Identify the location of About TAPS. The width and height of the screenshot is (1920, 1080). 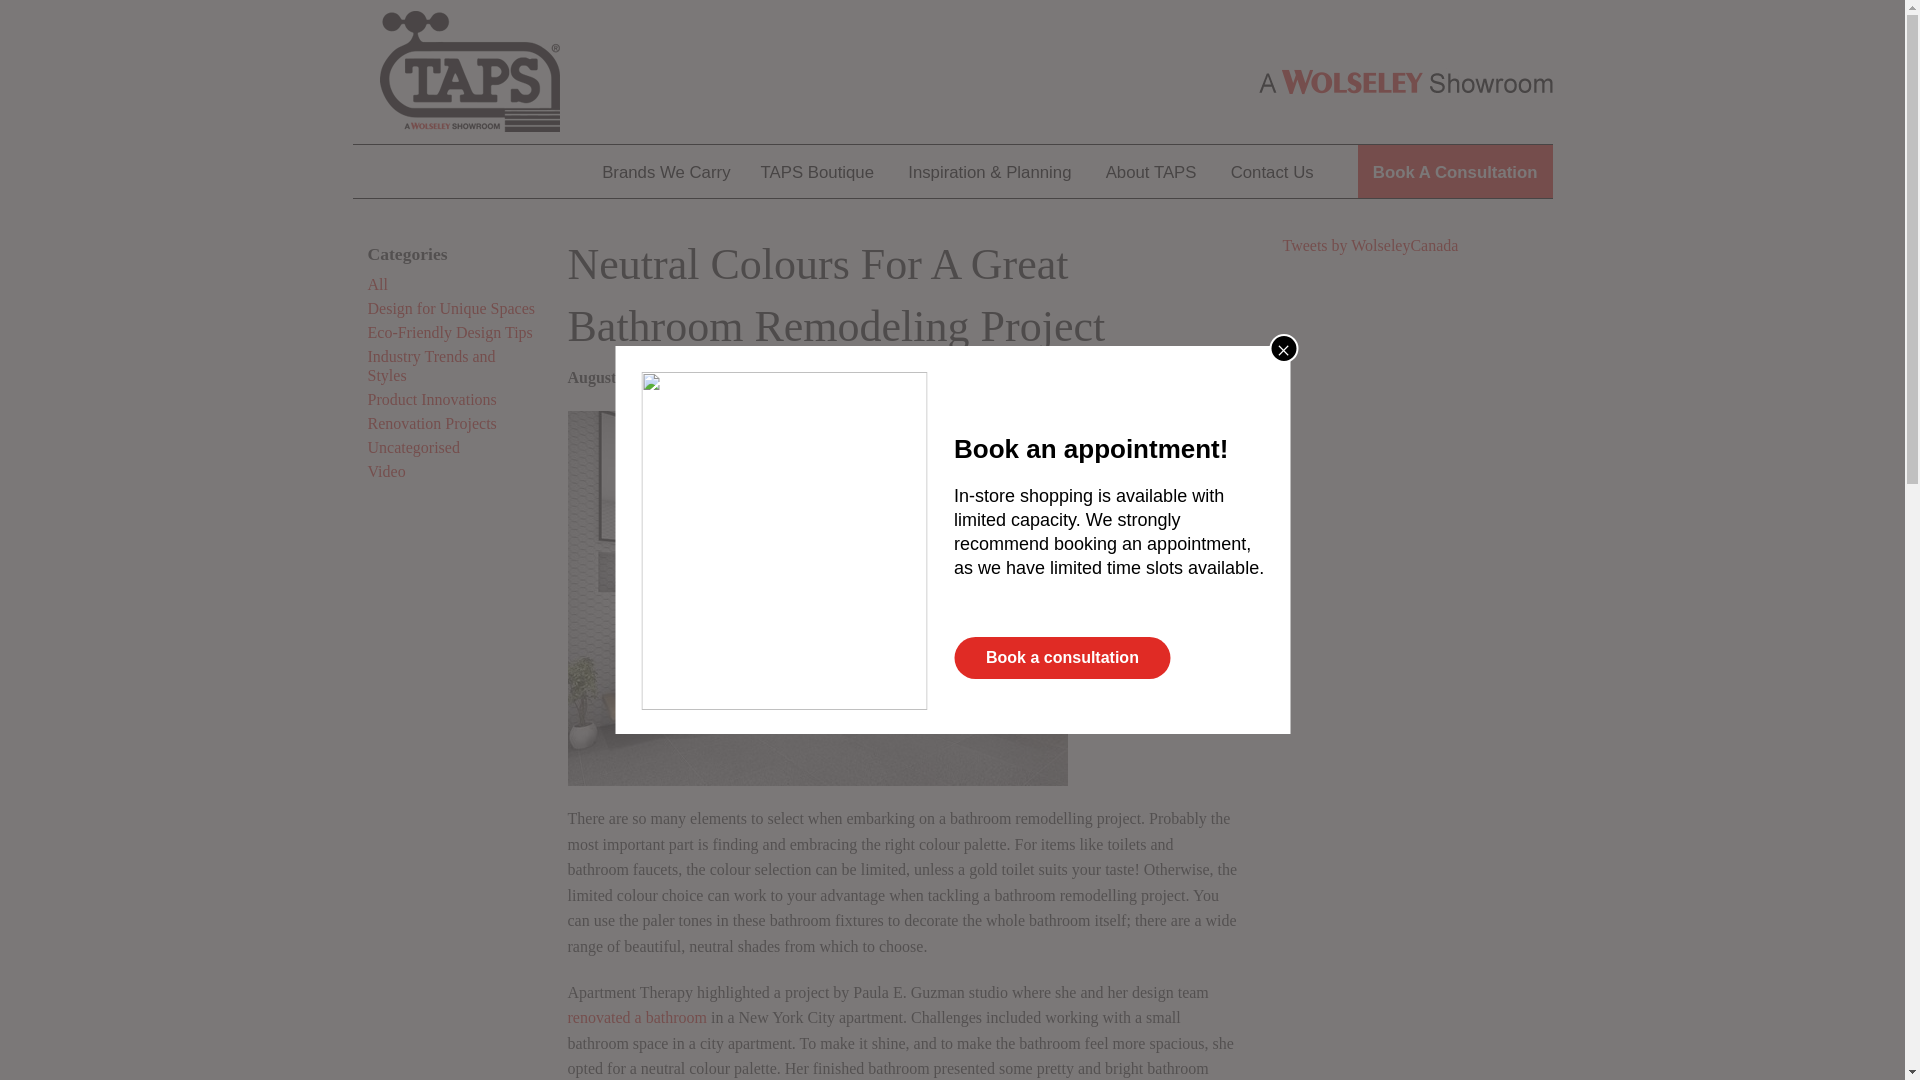
(1150, 170).